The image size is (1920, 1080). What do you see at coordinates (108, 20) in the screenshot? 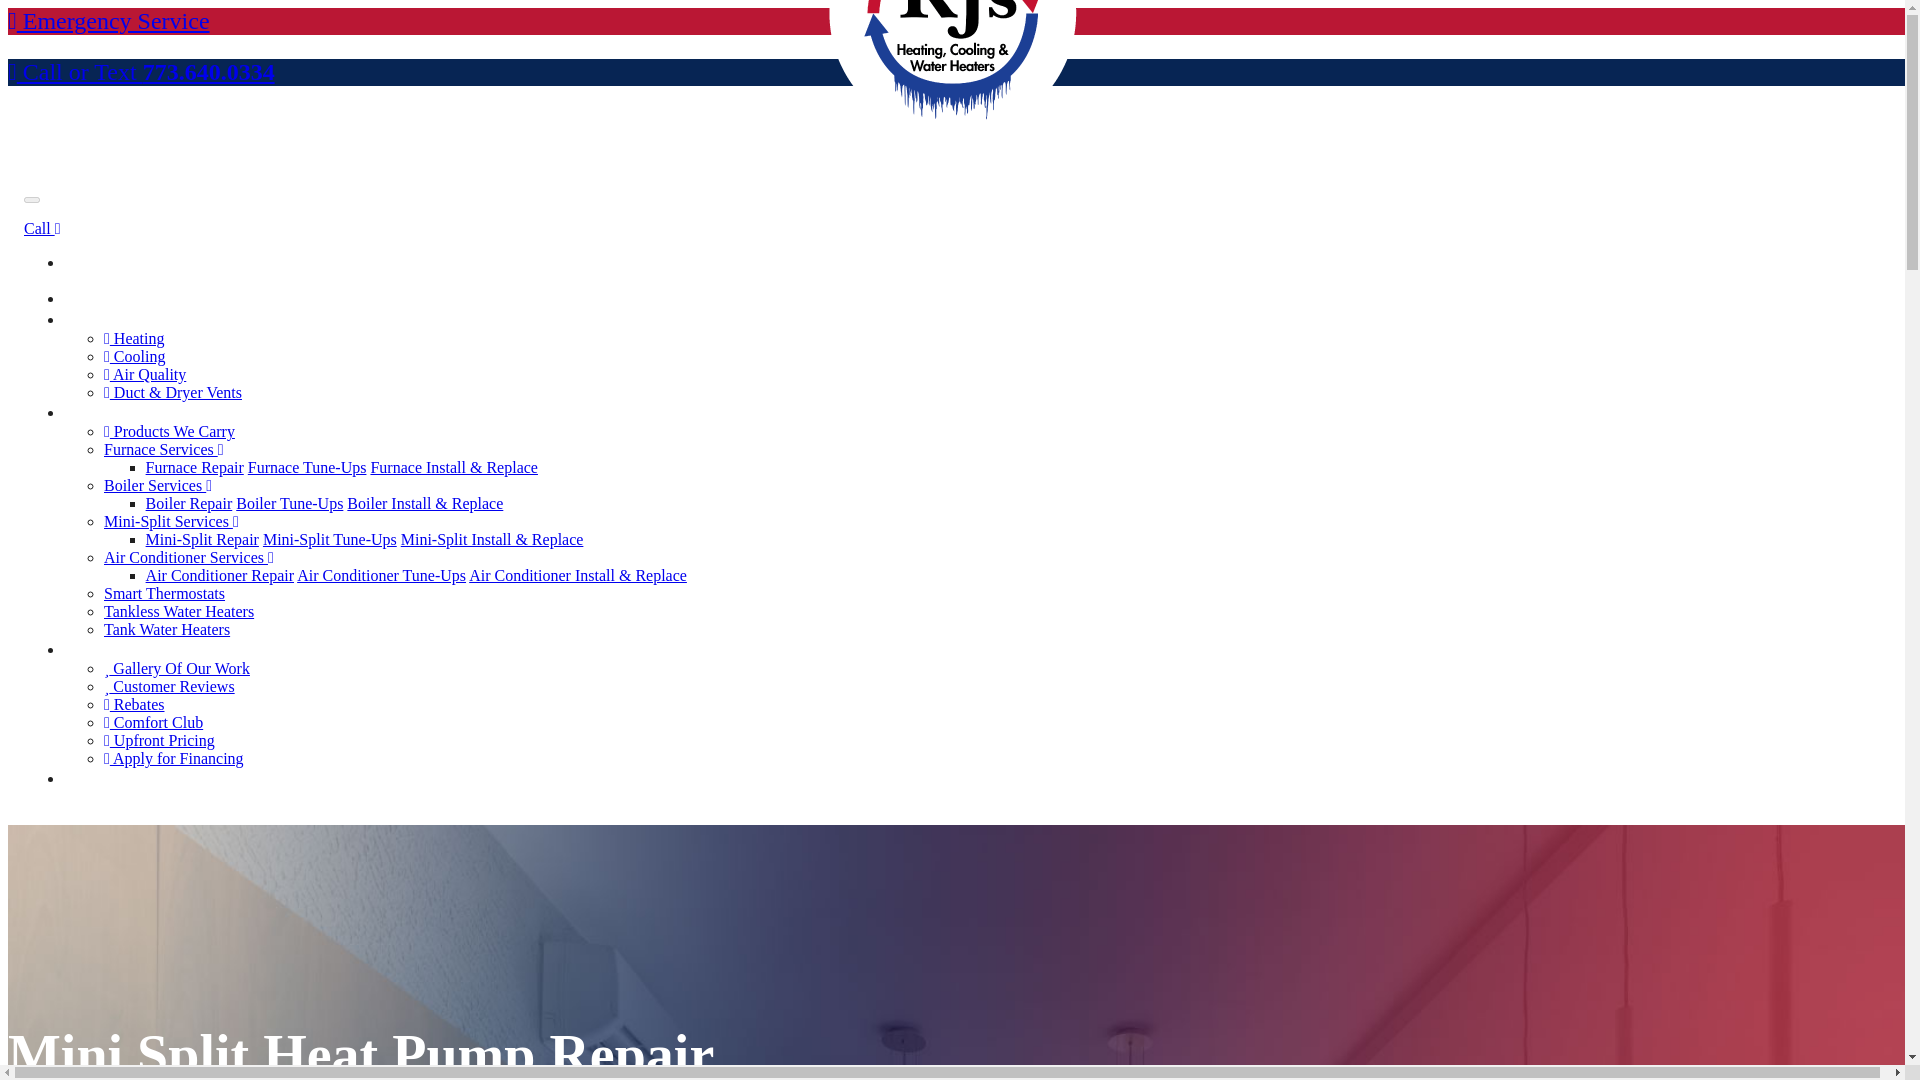
I see `Emergency Service` at bounding box center [108, 20].